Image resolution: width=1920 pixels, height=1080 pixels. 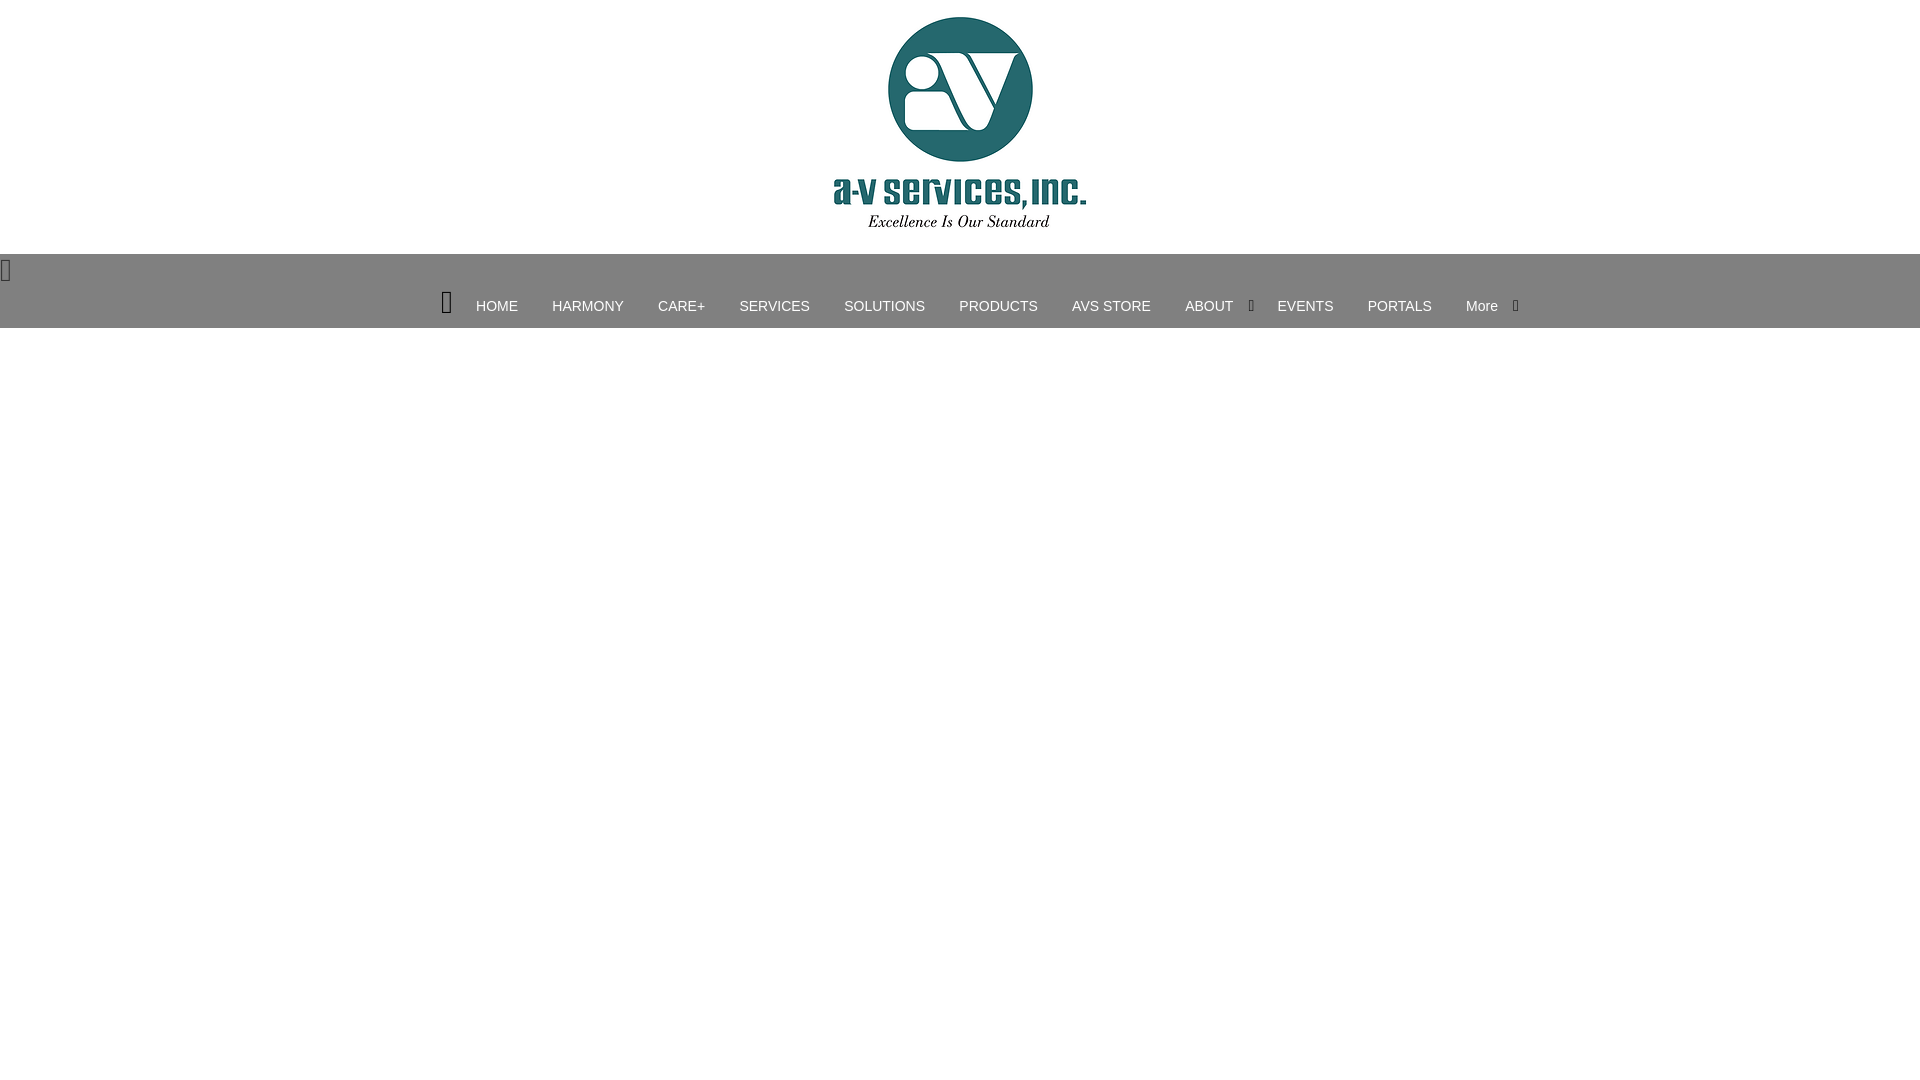 I want to click on More, so click(x=1482, y=307).